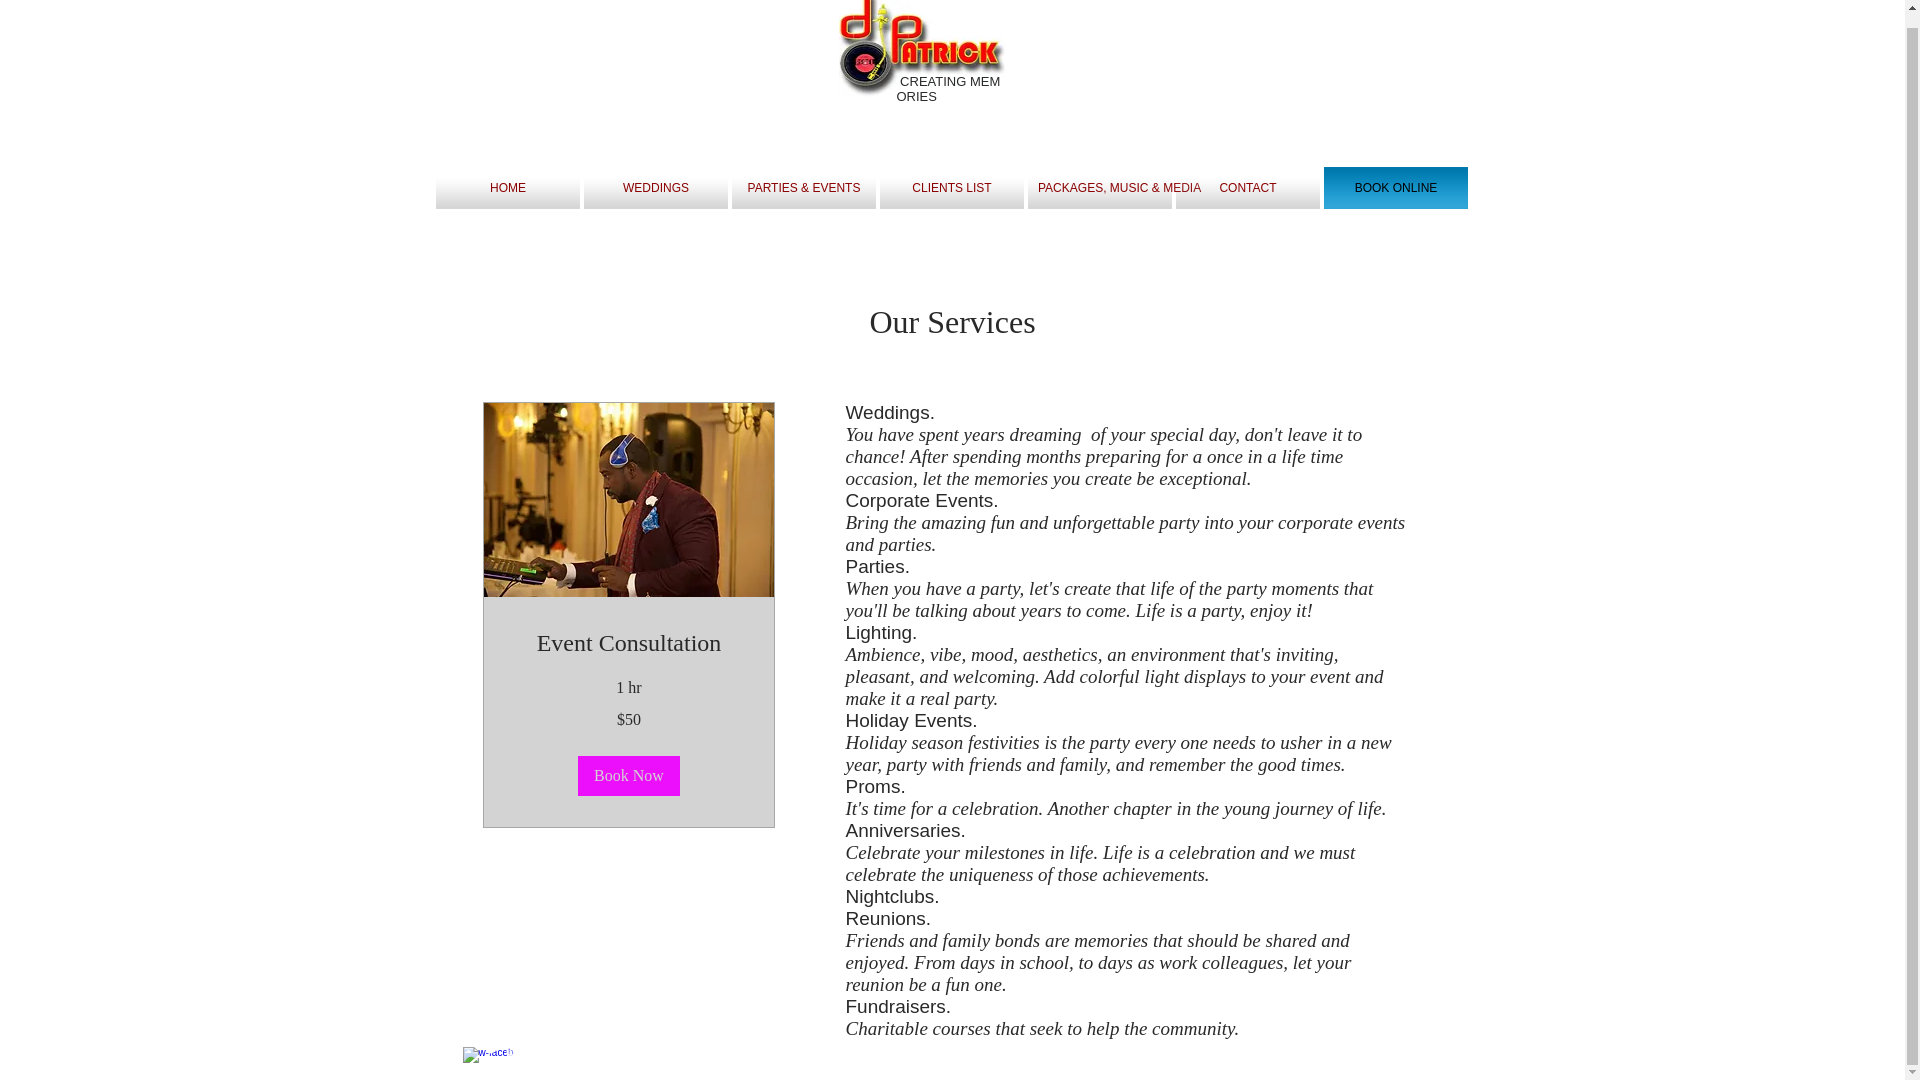  Describe the element at coordinates (1248, 188) in the screenshot. I see `CONTACT` at that location.